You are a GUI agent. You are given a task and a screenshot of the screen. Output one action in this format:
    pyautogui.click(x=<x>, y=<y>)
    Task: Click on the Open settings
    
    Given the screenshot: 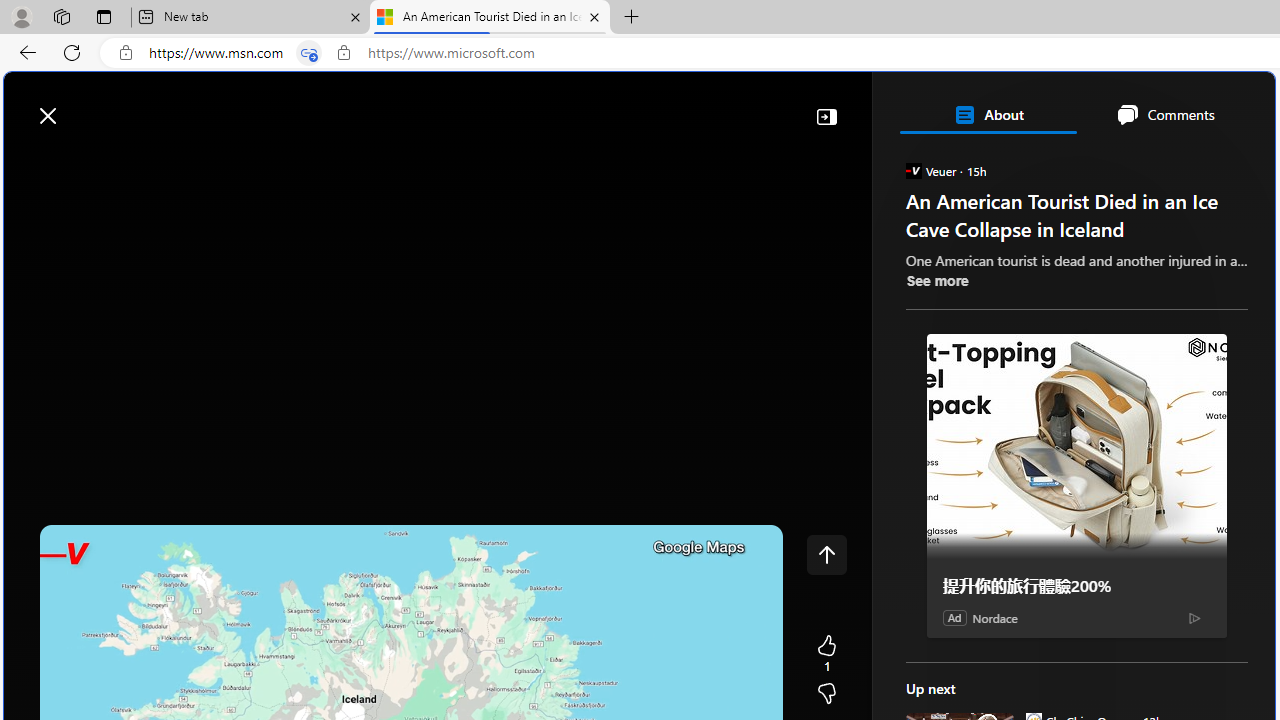 What is the action you would take?
    pyautogui.click(x=1230, y=105)
    